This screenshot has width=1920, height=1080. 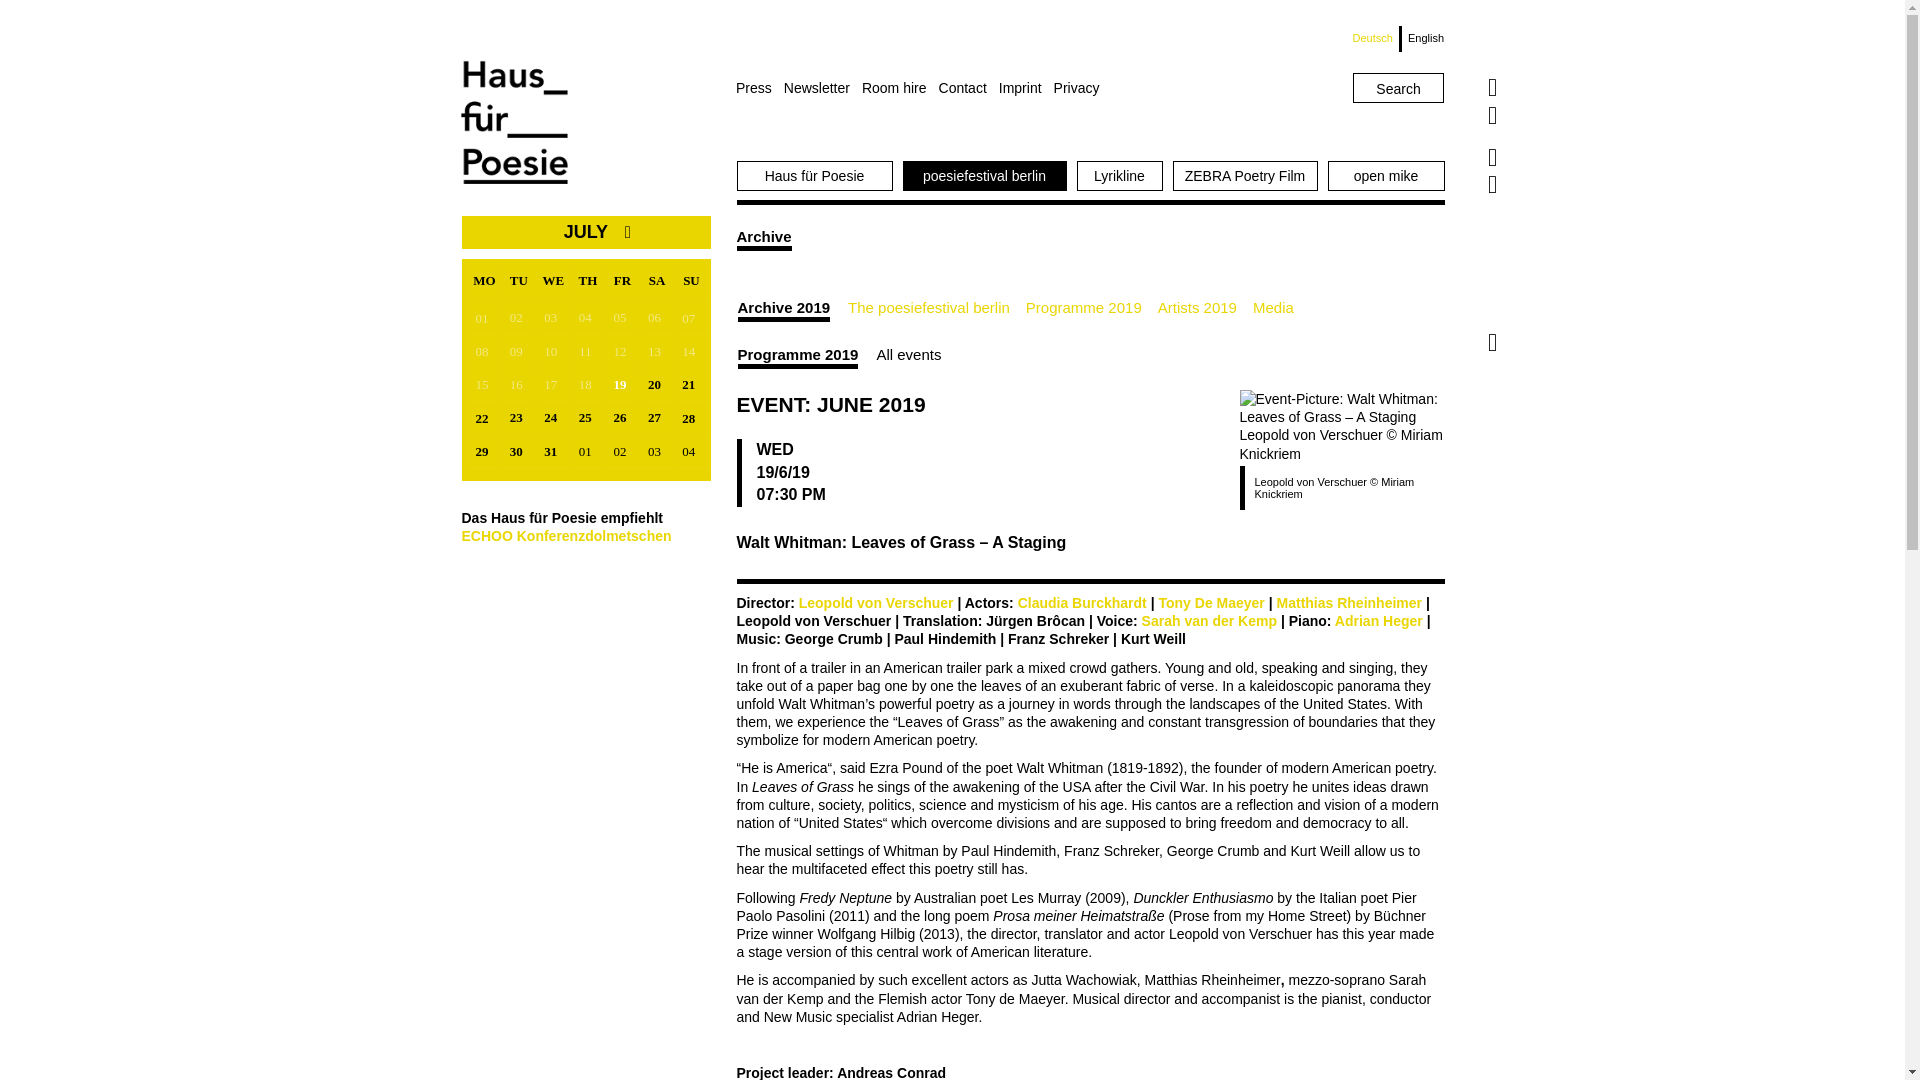 I want to click on 02, so click(x=519, y=317).